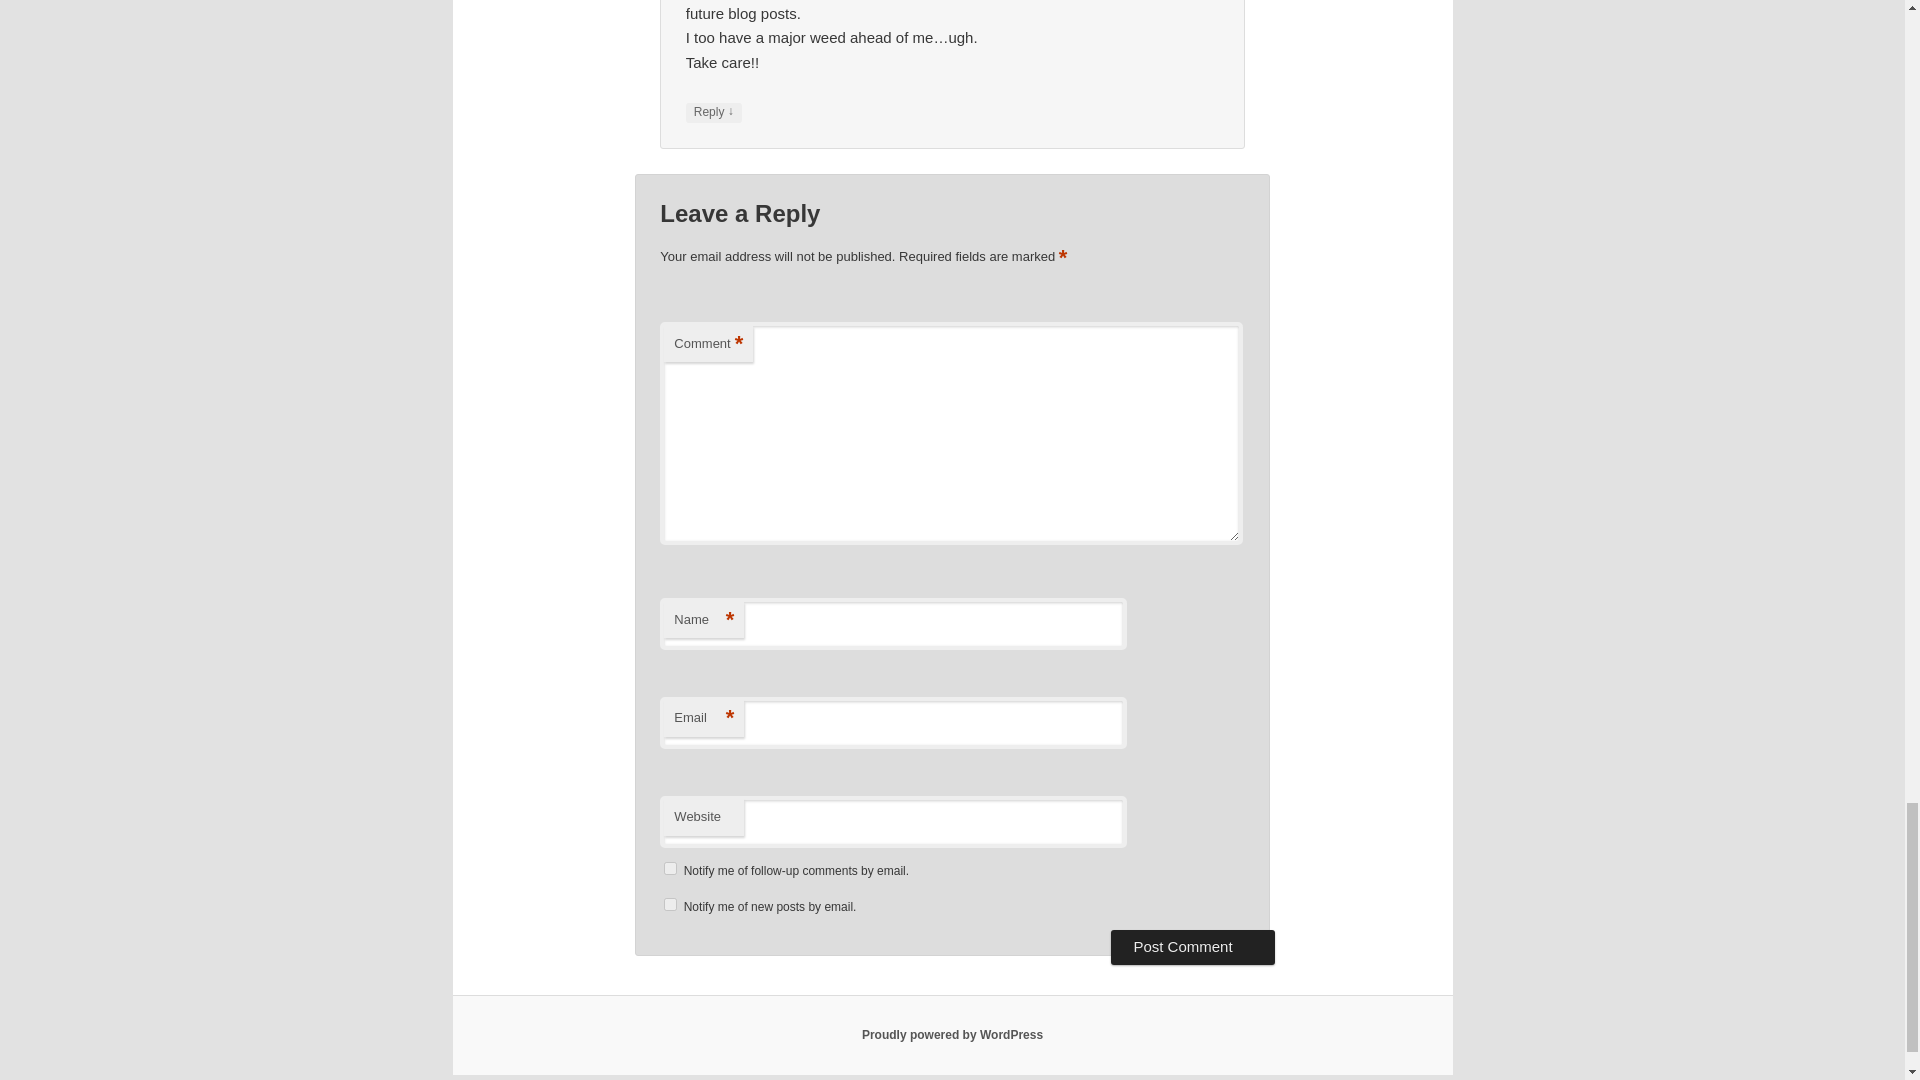  Describe the element at coordinates (1192, 946) in the screenshot. I see `Post Comment` at that location.